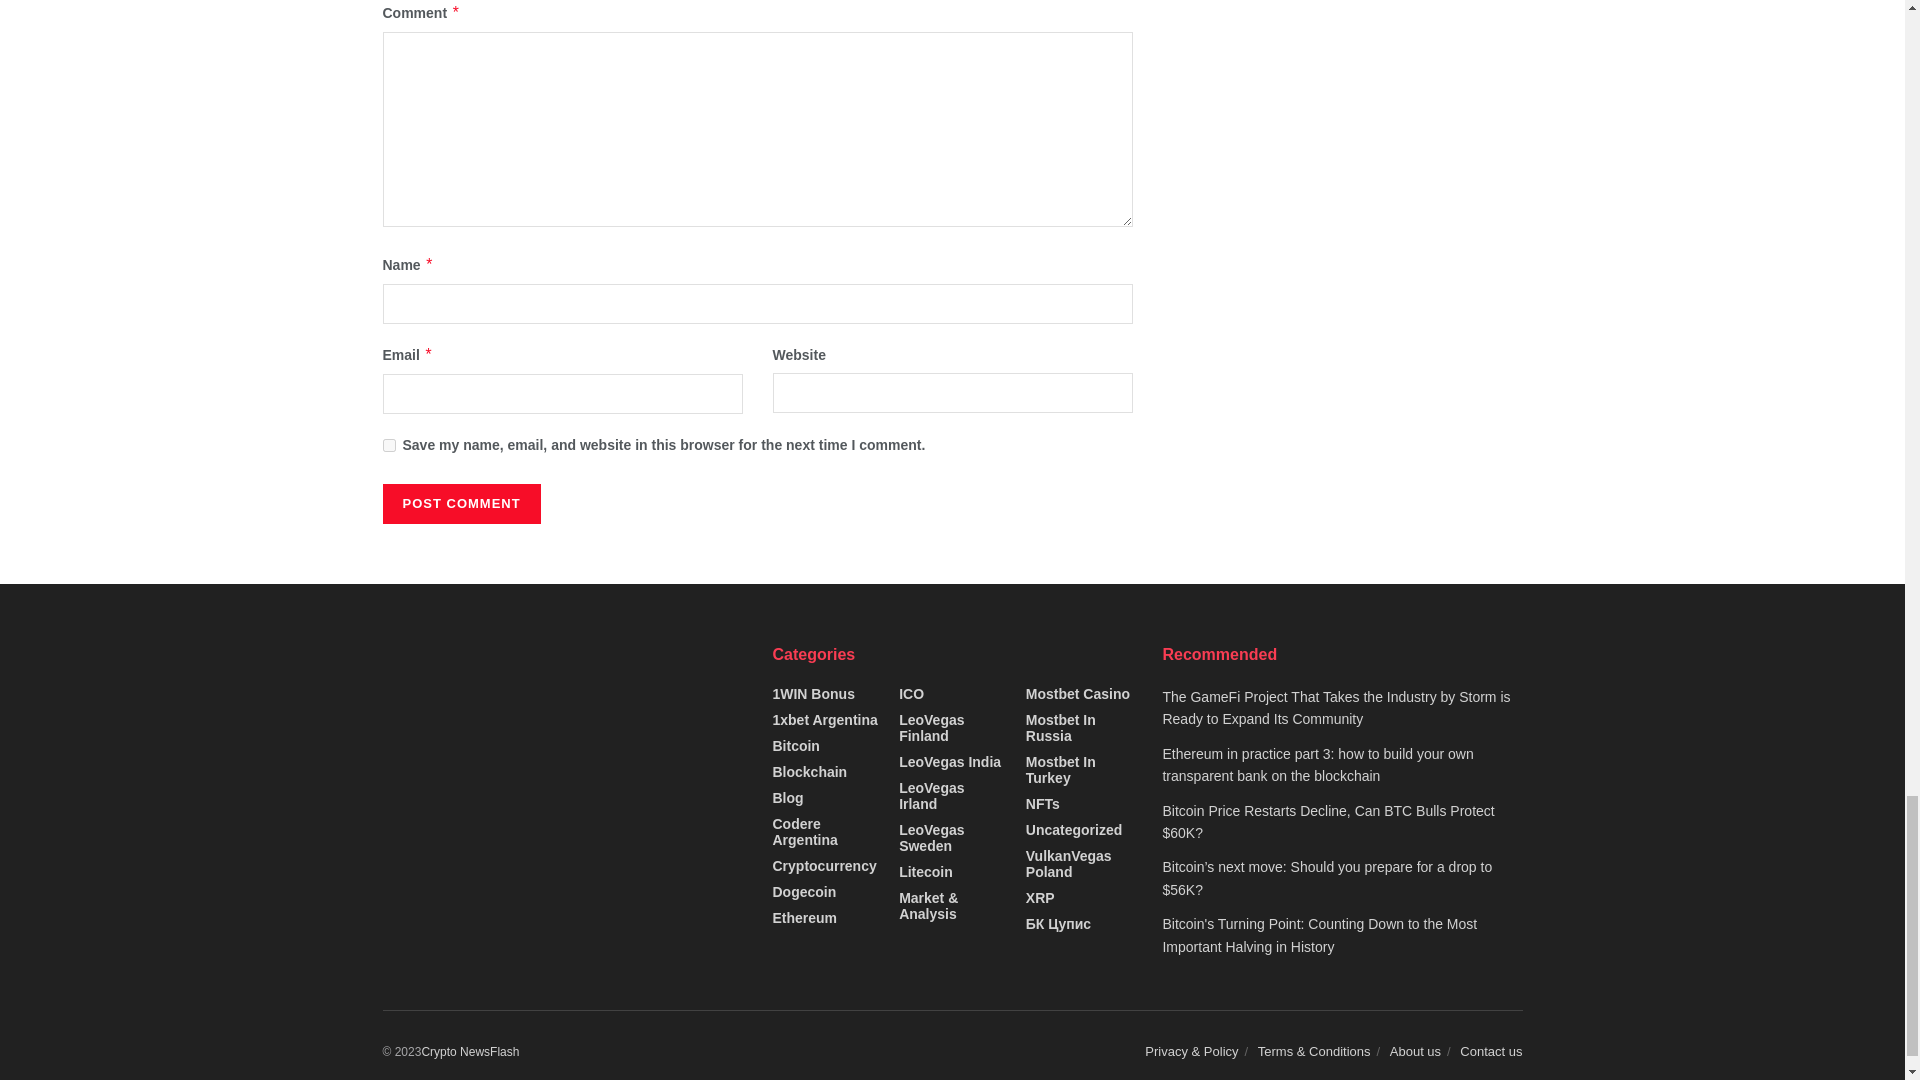 Image resolution: width=1920 pixels, height=1080 pixels. Describe the element at coordinates (469, 1052) in the screenshot. I see `Premium news ` at that location.